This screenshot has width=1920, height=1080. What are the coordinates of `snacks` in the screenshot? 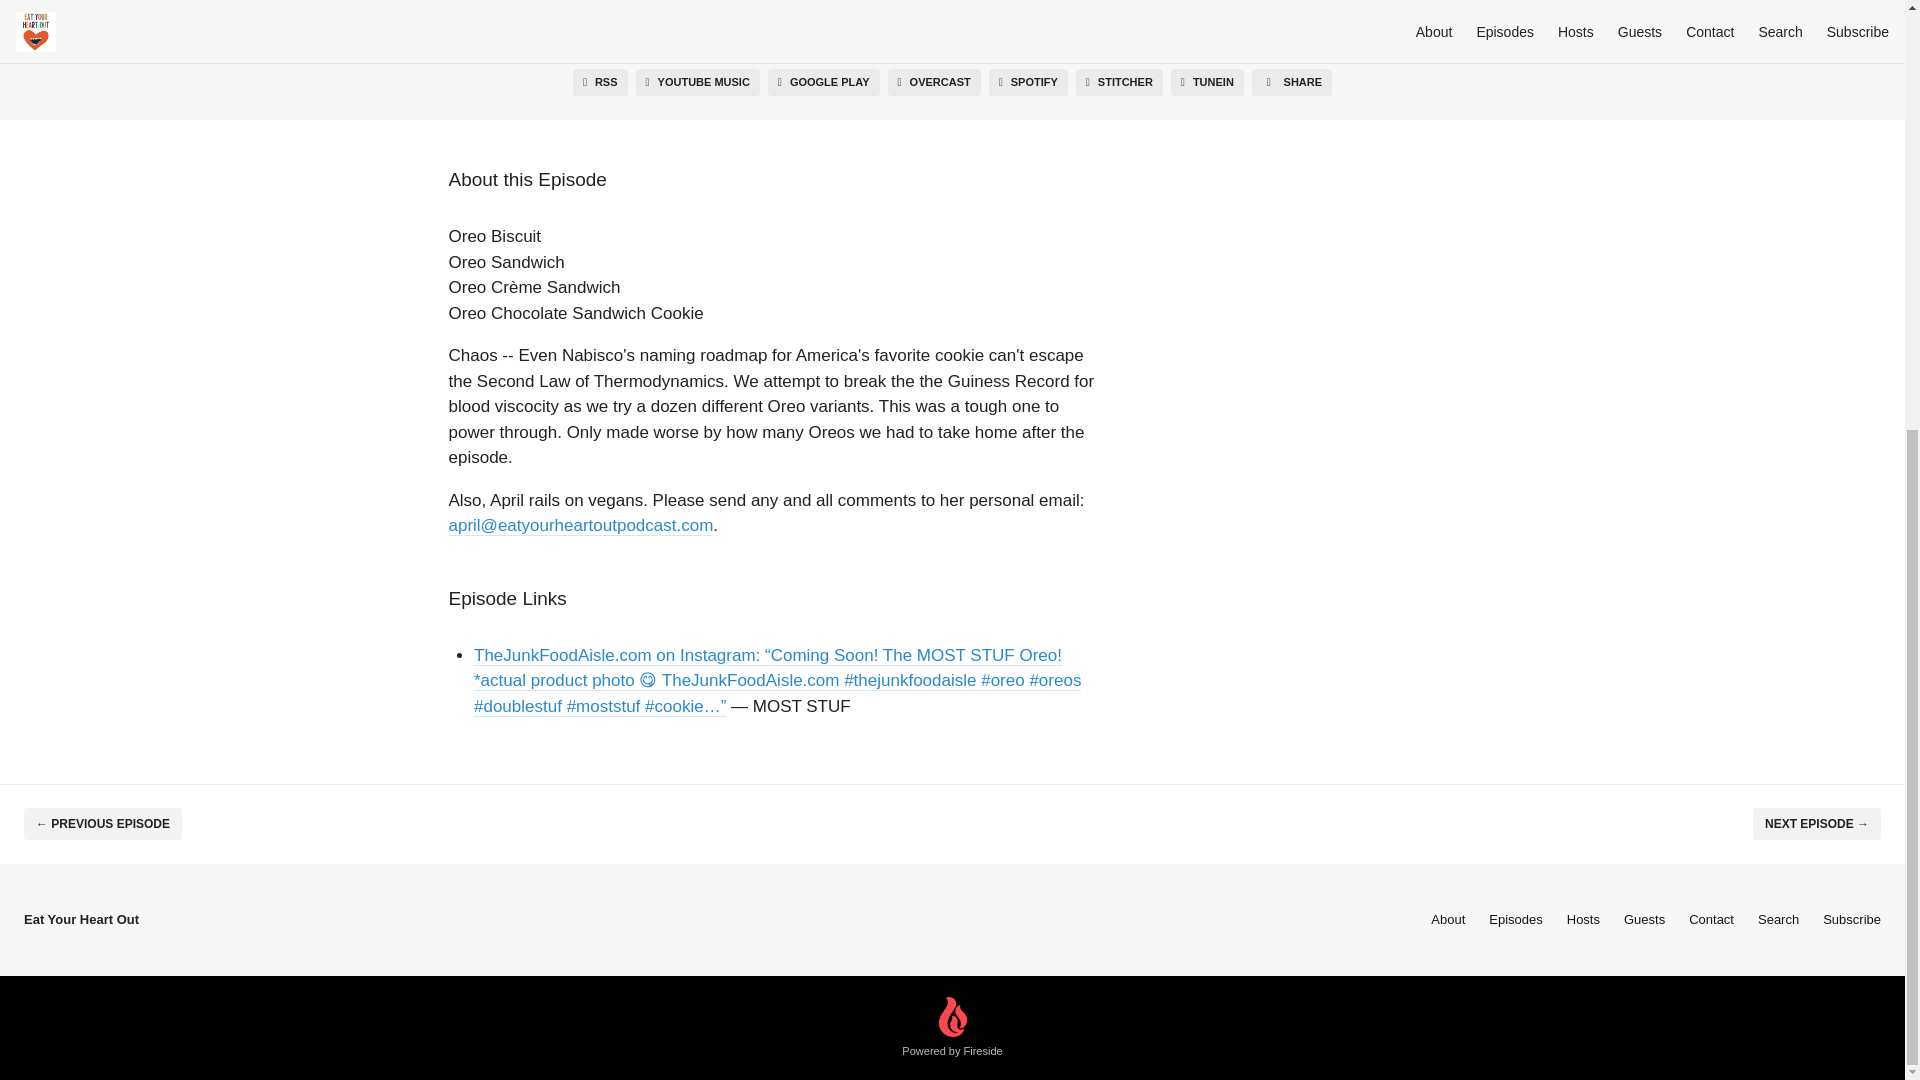 It's located at (840, 18).